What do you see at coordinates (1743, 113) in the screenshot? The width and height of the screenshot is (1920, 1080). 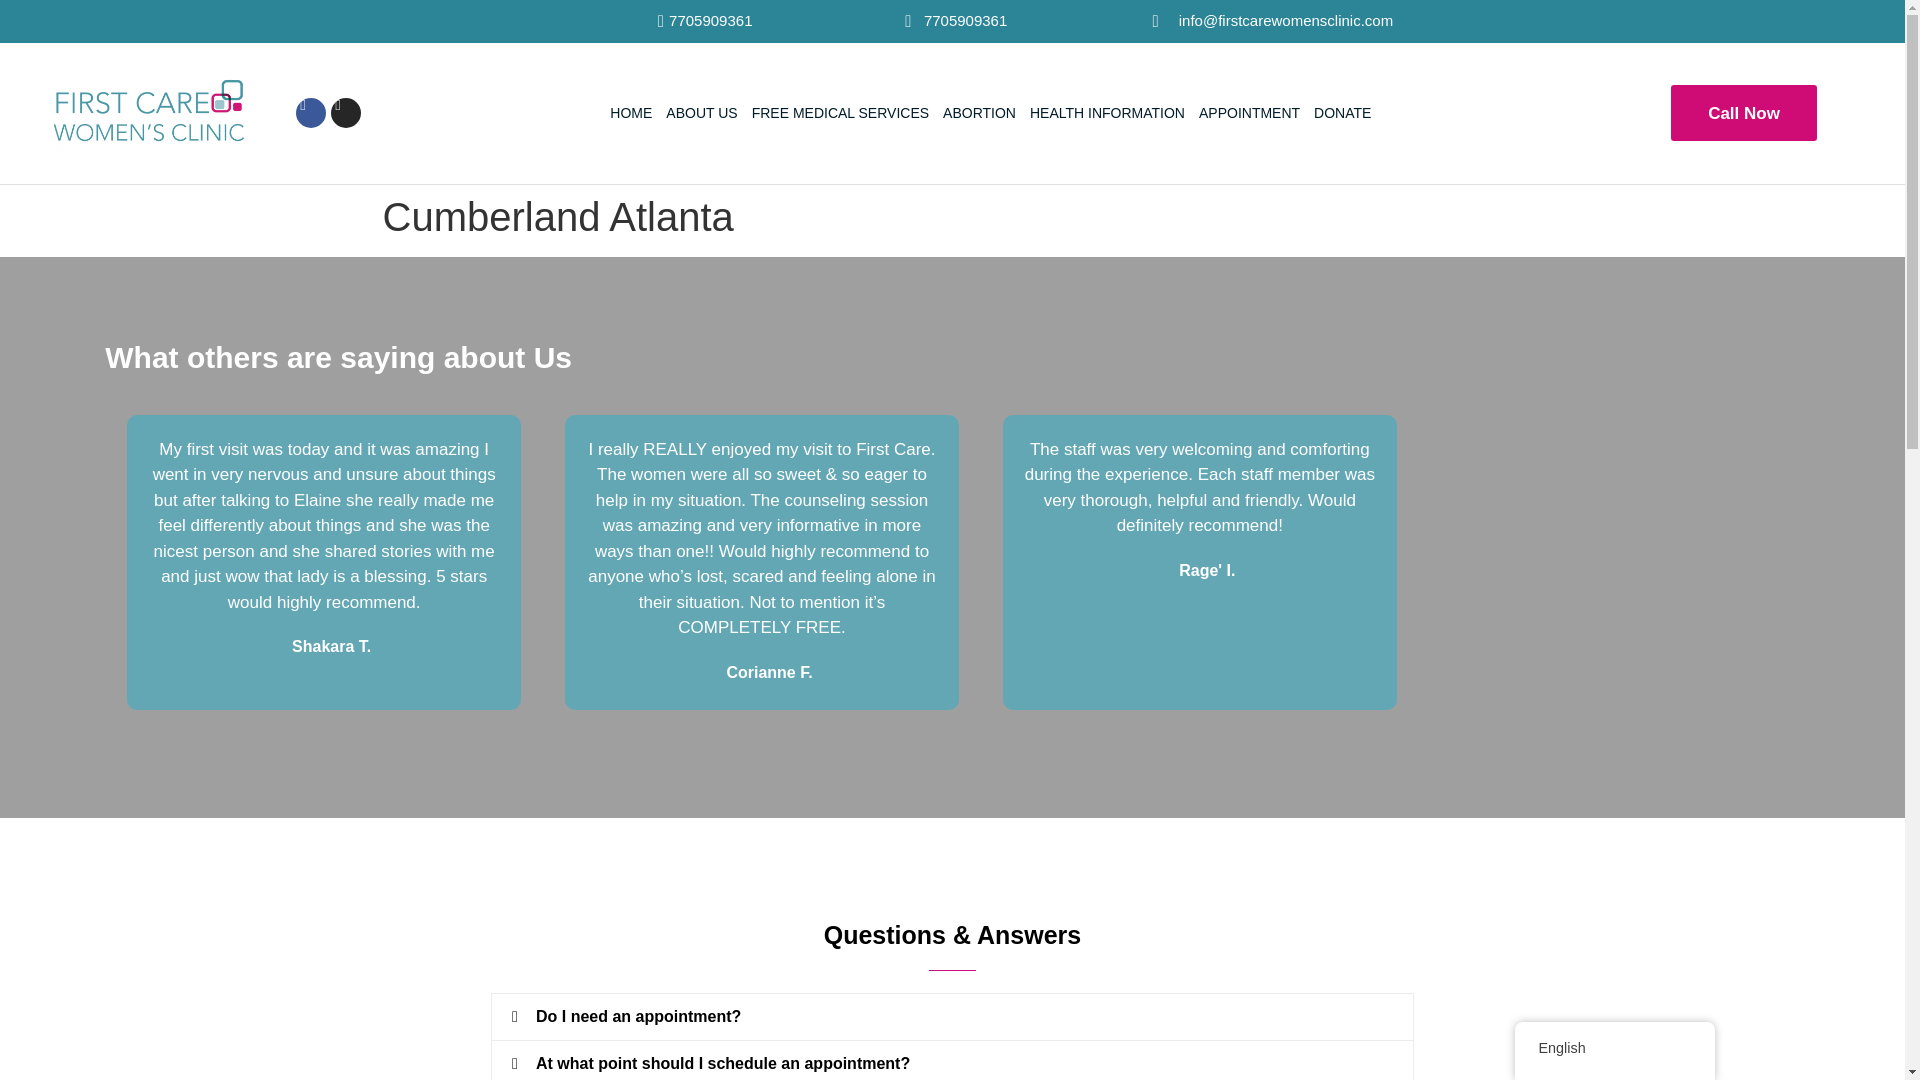 I see `Call Now` at bounding box center [1743, 113].